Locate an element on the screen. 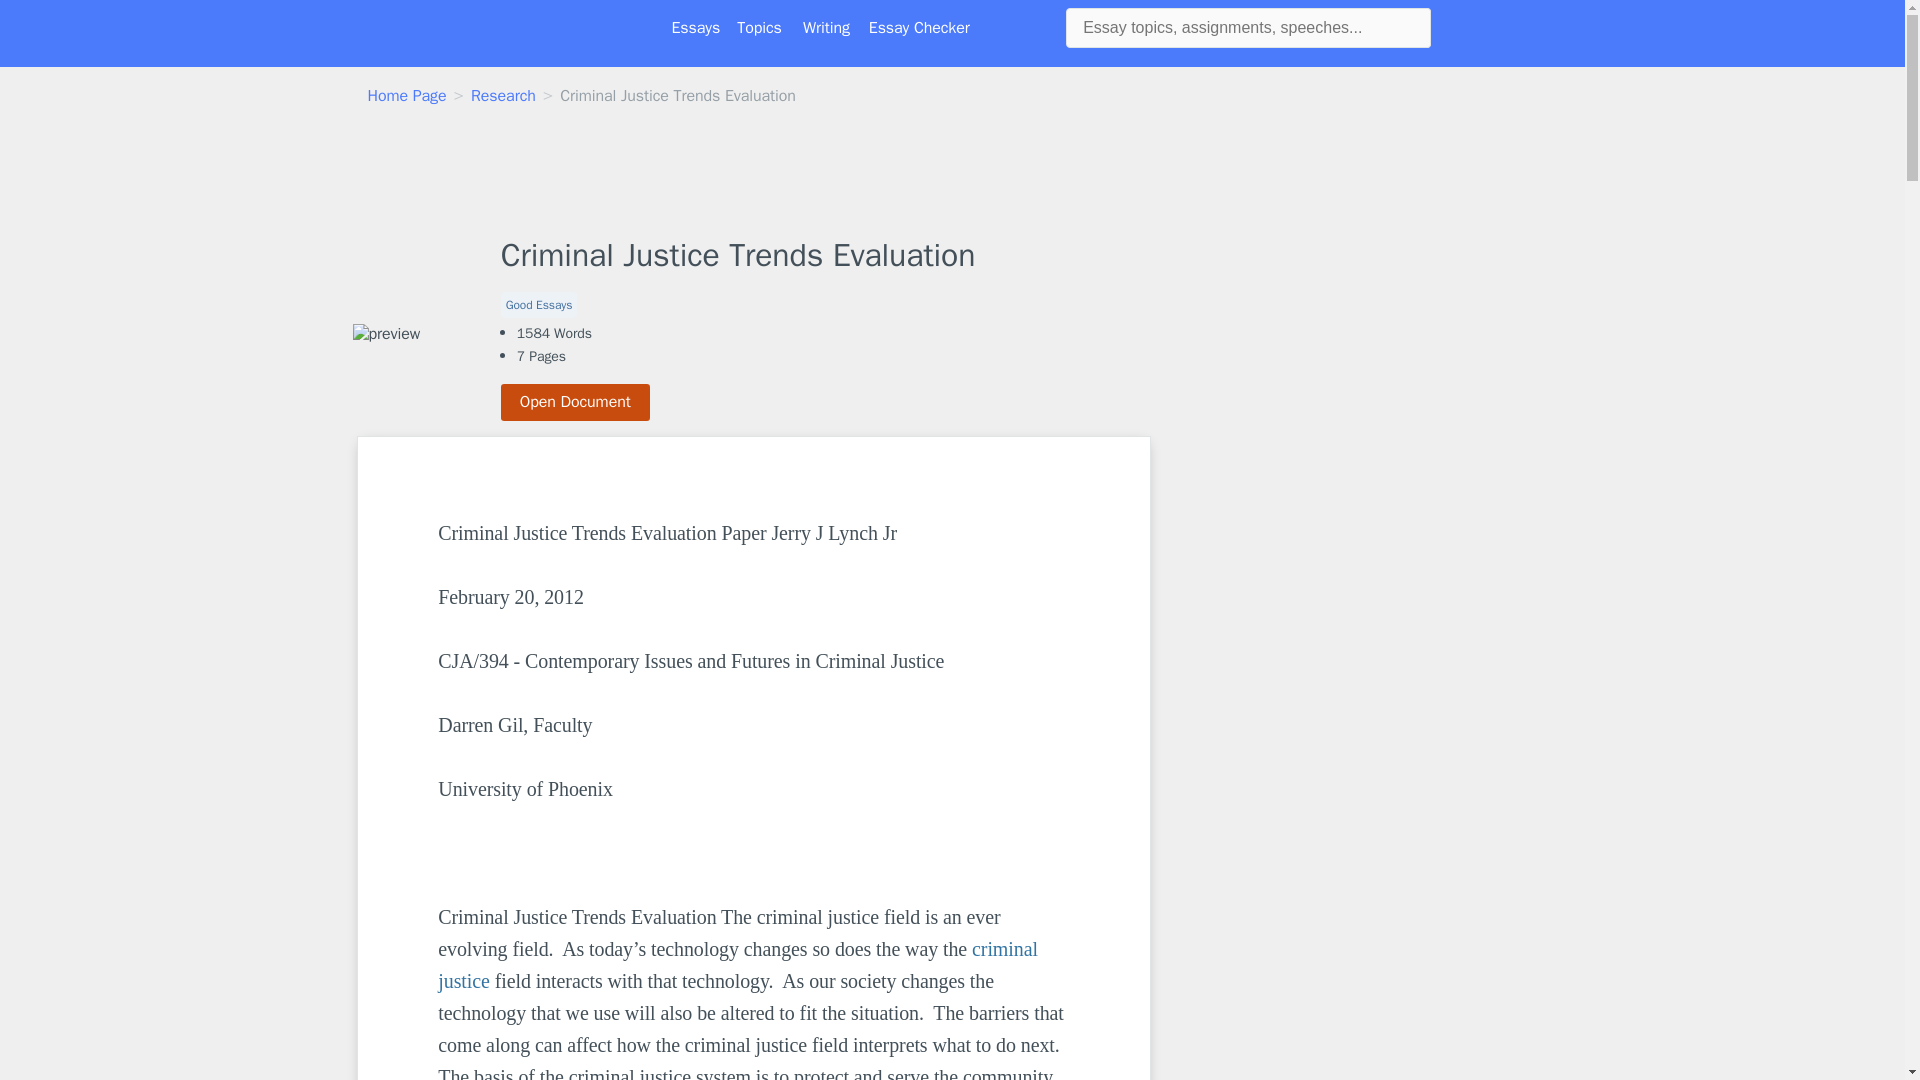 The width and height of the screenshot is (1920, 1080). Writing is located at coordinates (826, 28).